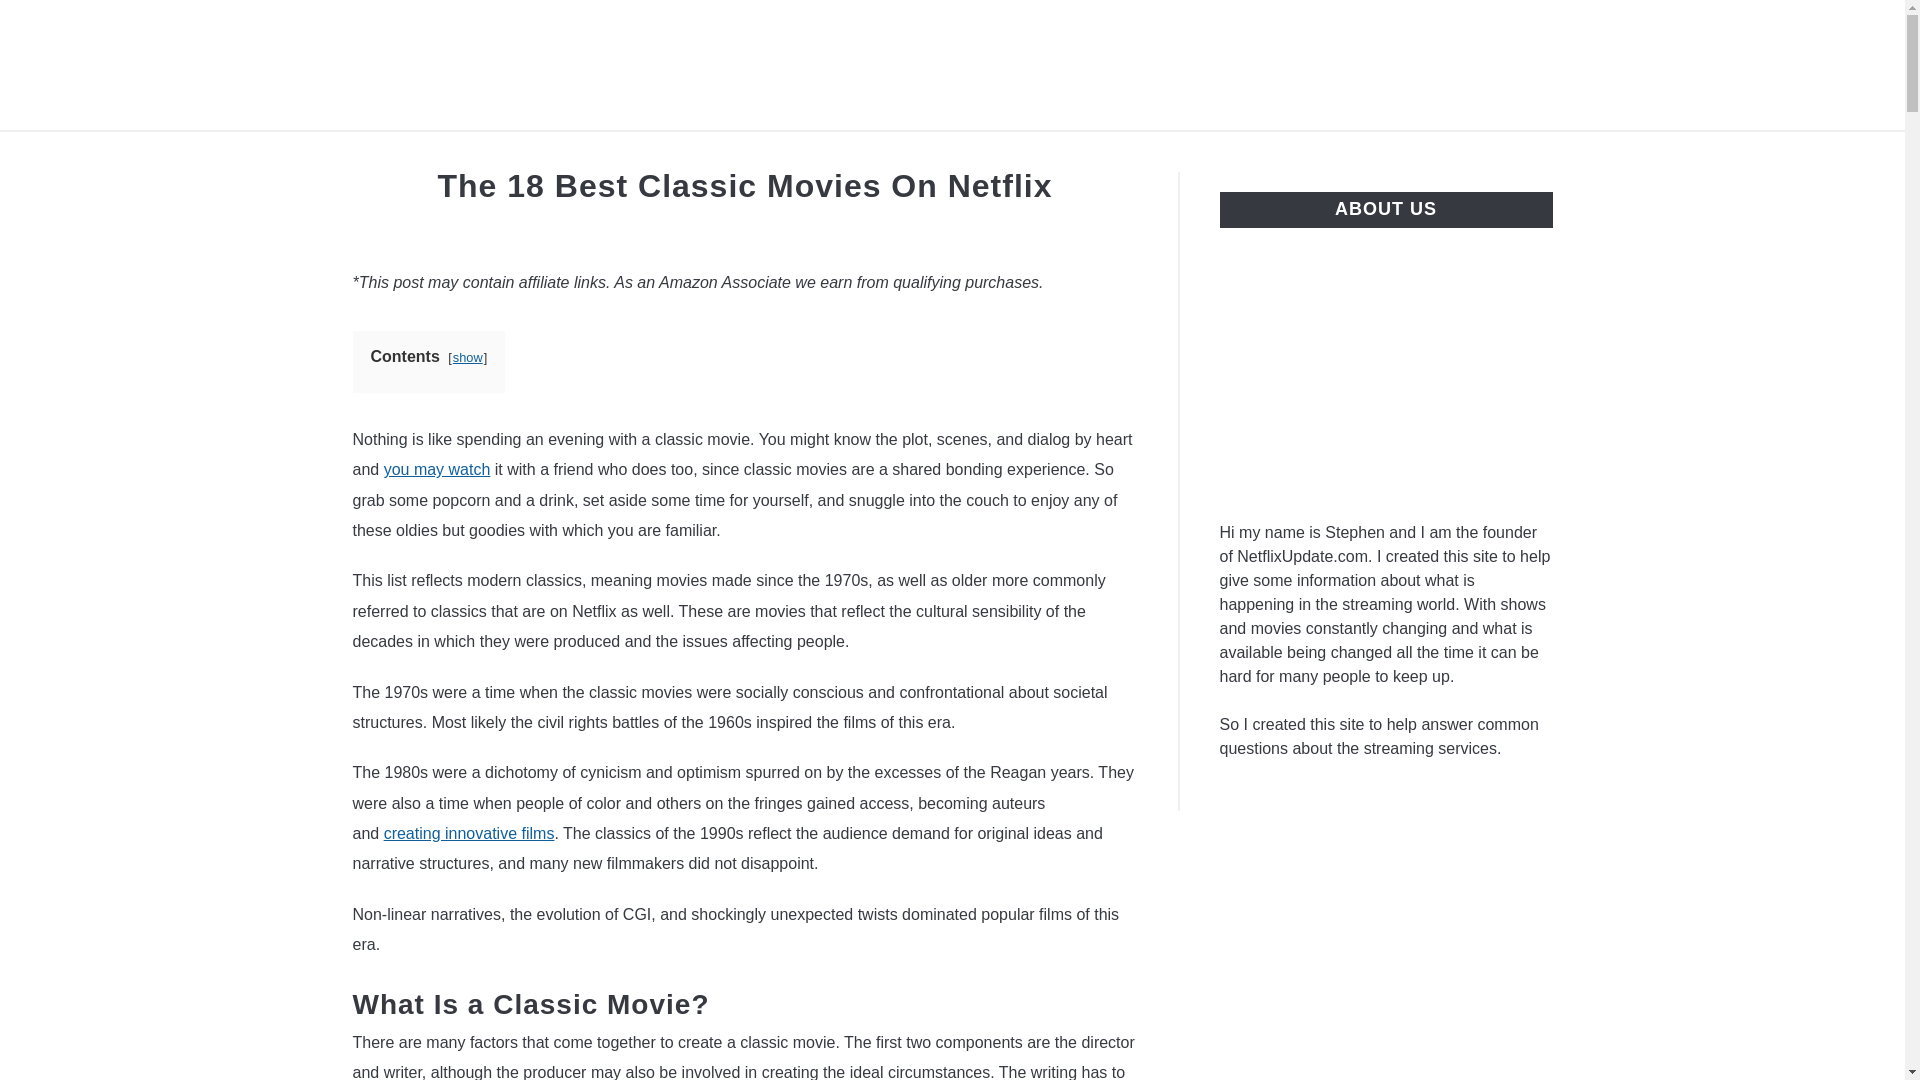  What do you see at coordinates (469, 834) in the screenshot?
I see `creating innovative films` at bounding box center [469, 834].